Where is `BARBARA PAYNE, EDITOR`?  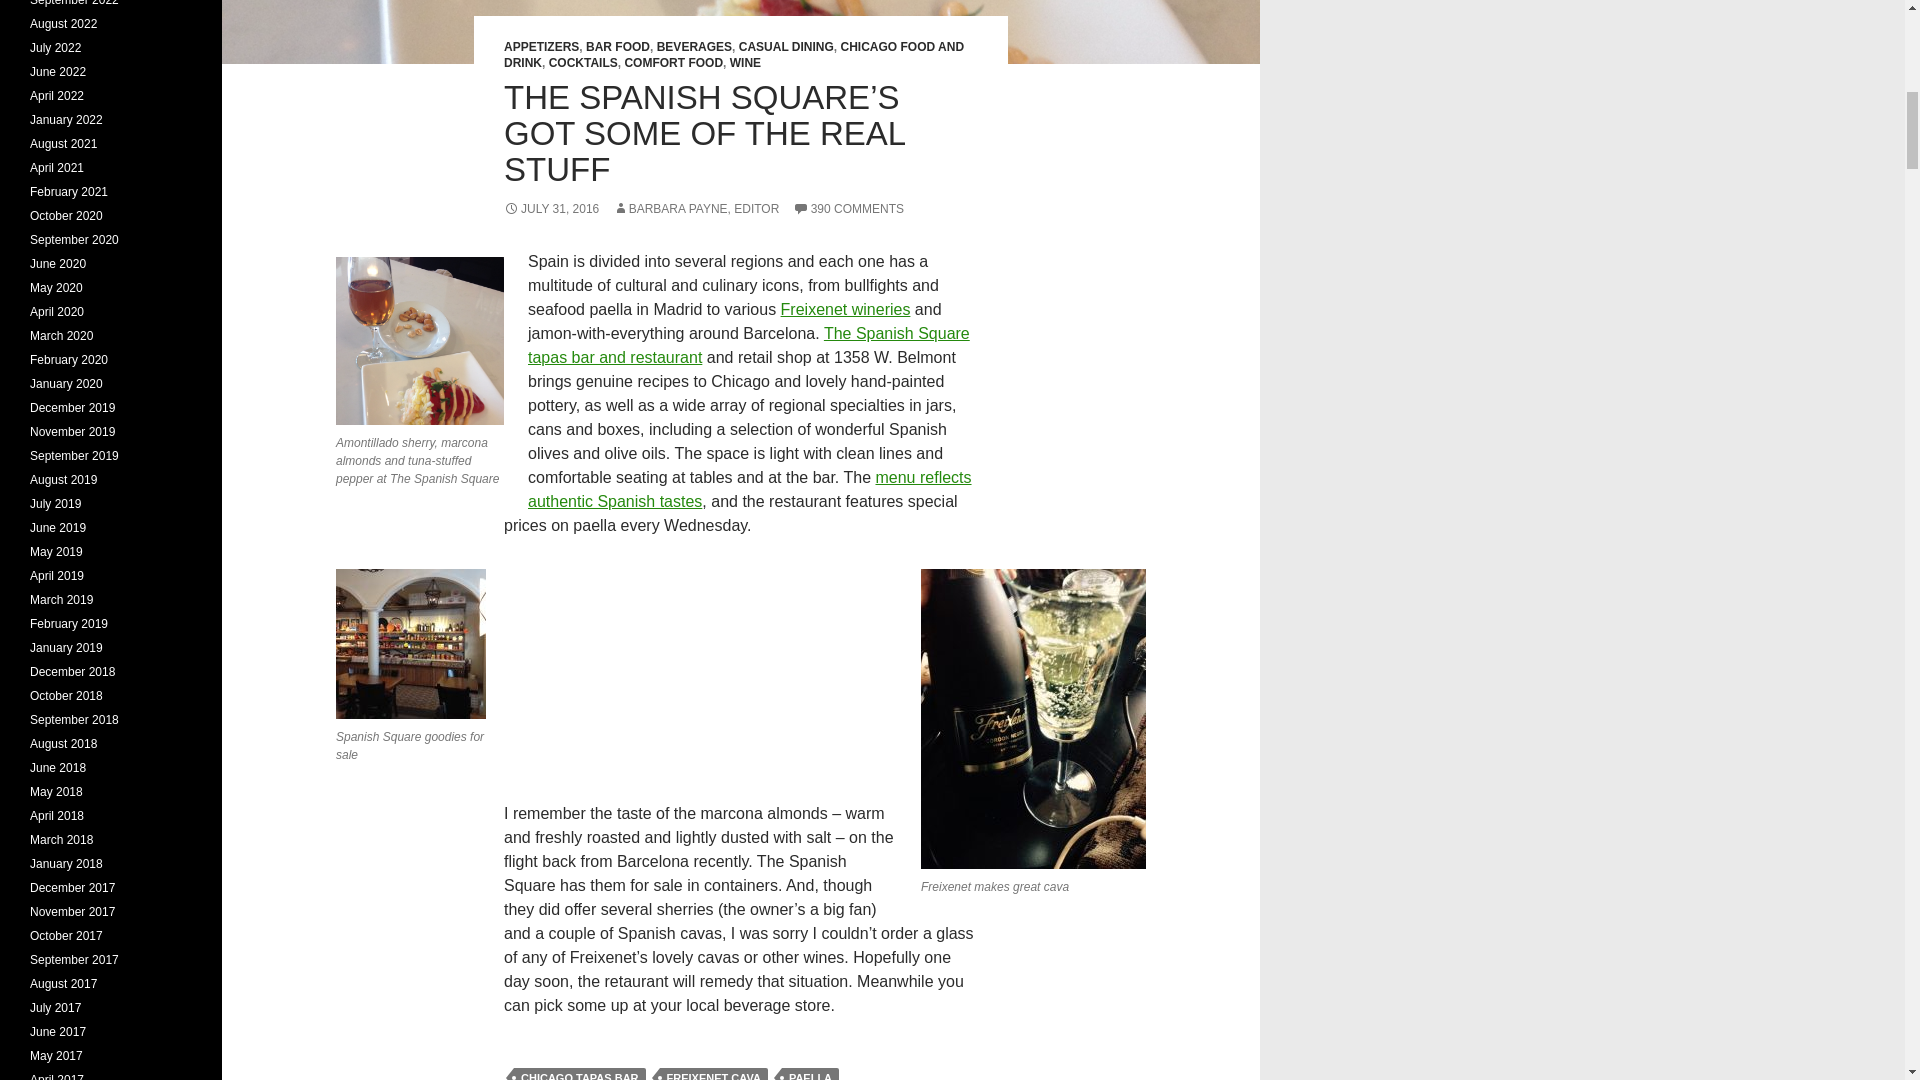
BARBARA PAYNE, EDITOR is located at coordinates (696, 208).